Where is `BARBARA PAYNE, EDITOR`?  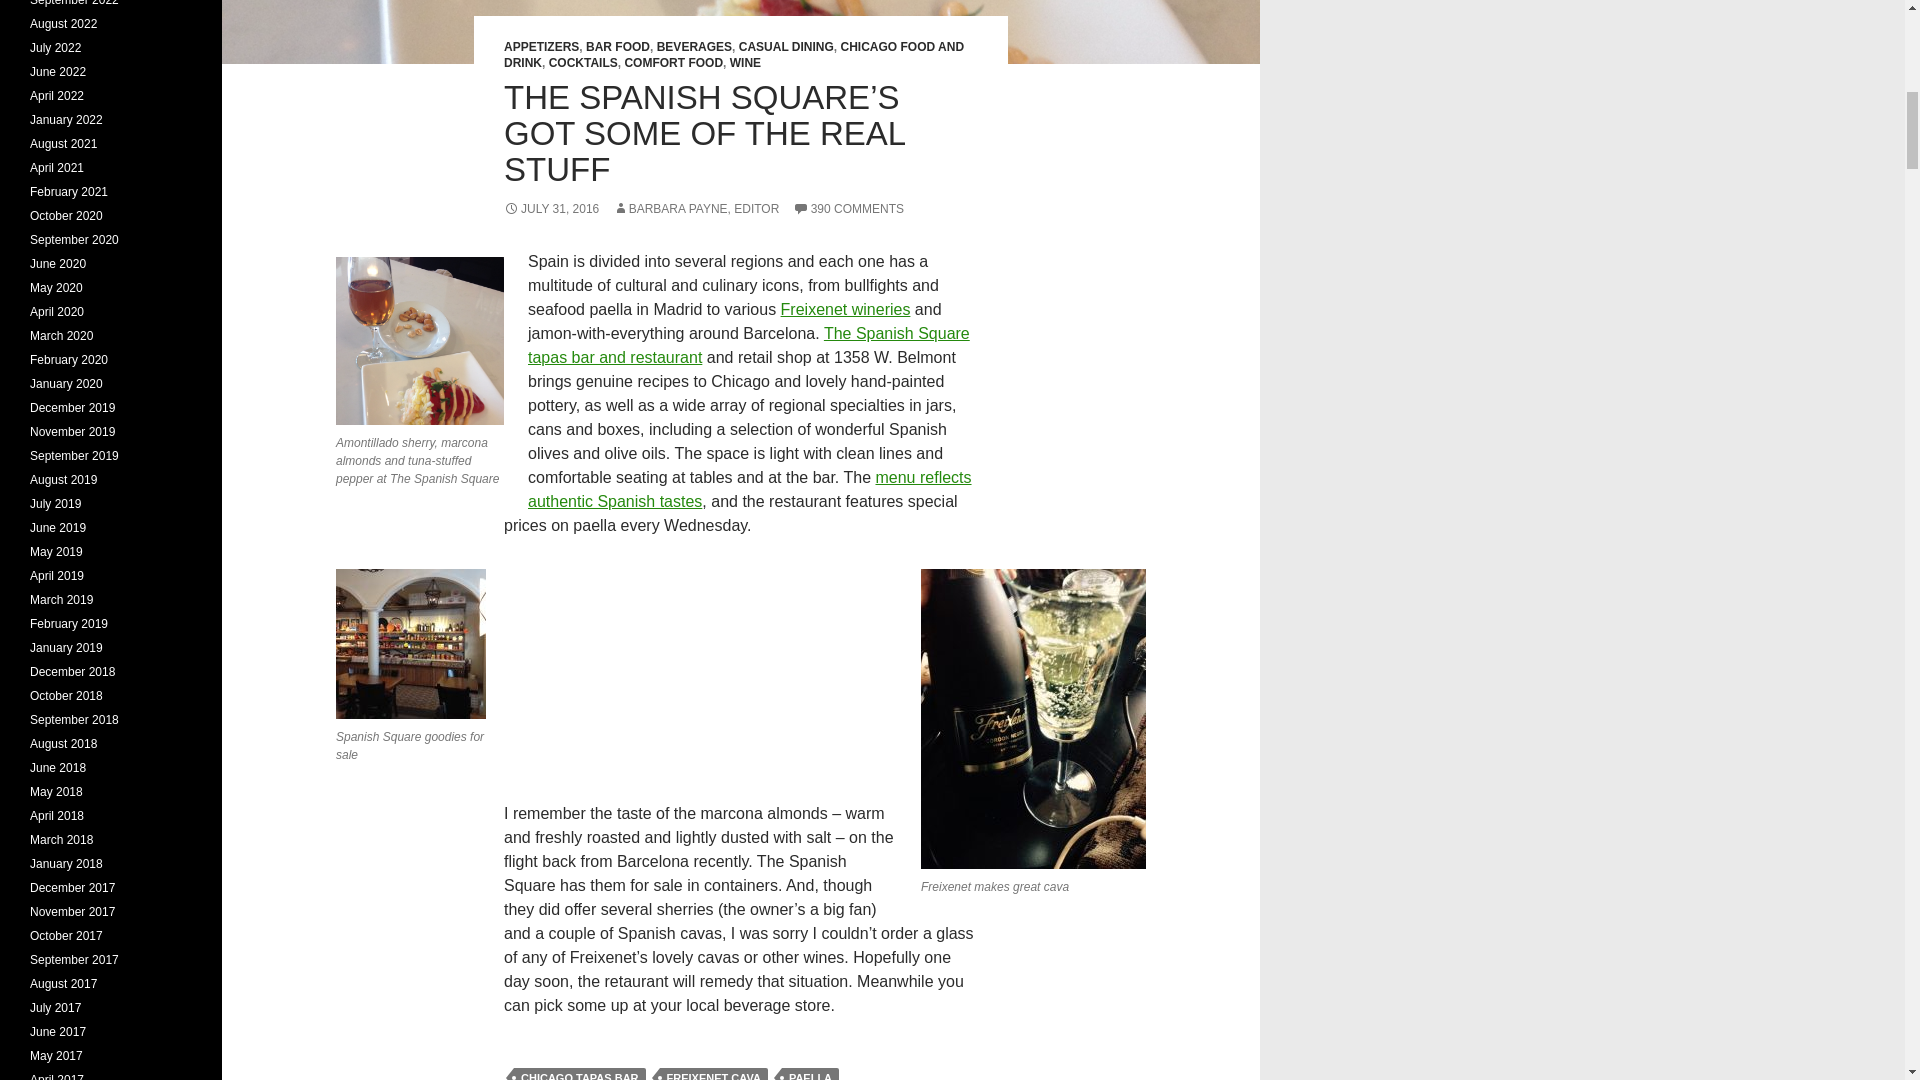
BARBARA PAYNE, EDITOR is located at coordinates (696, 208).